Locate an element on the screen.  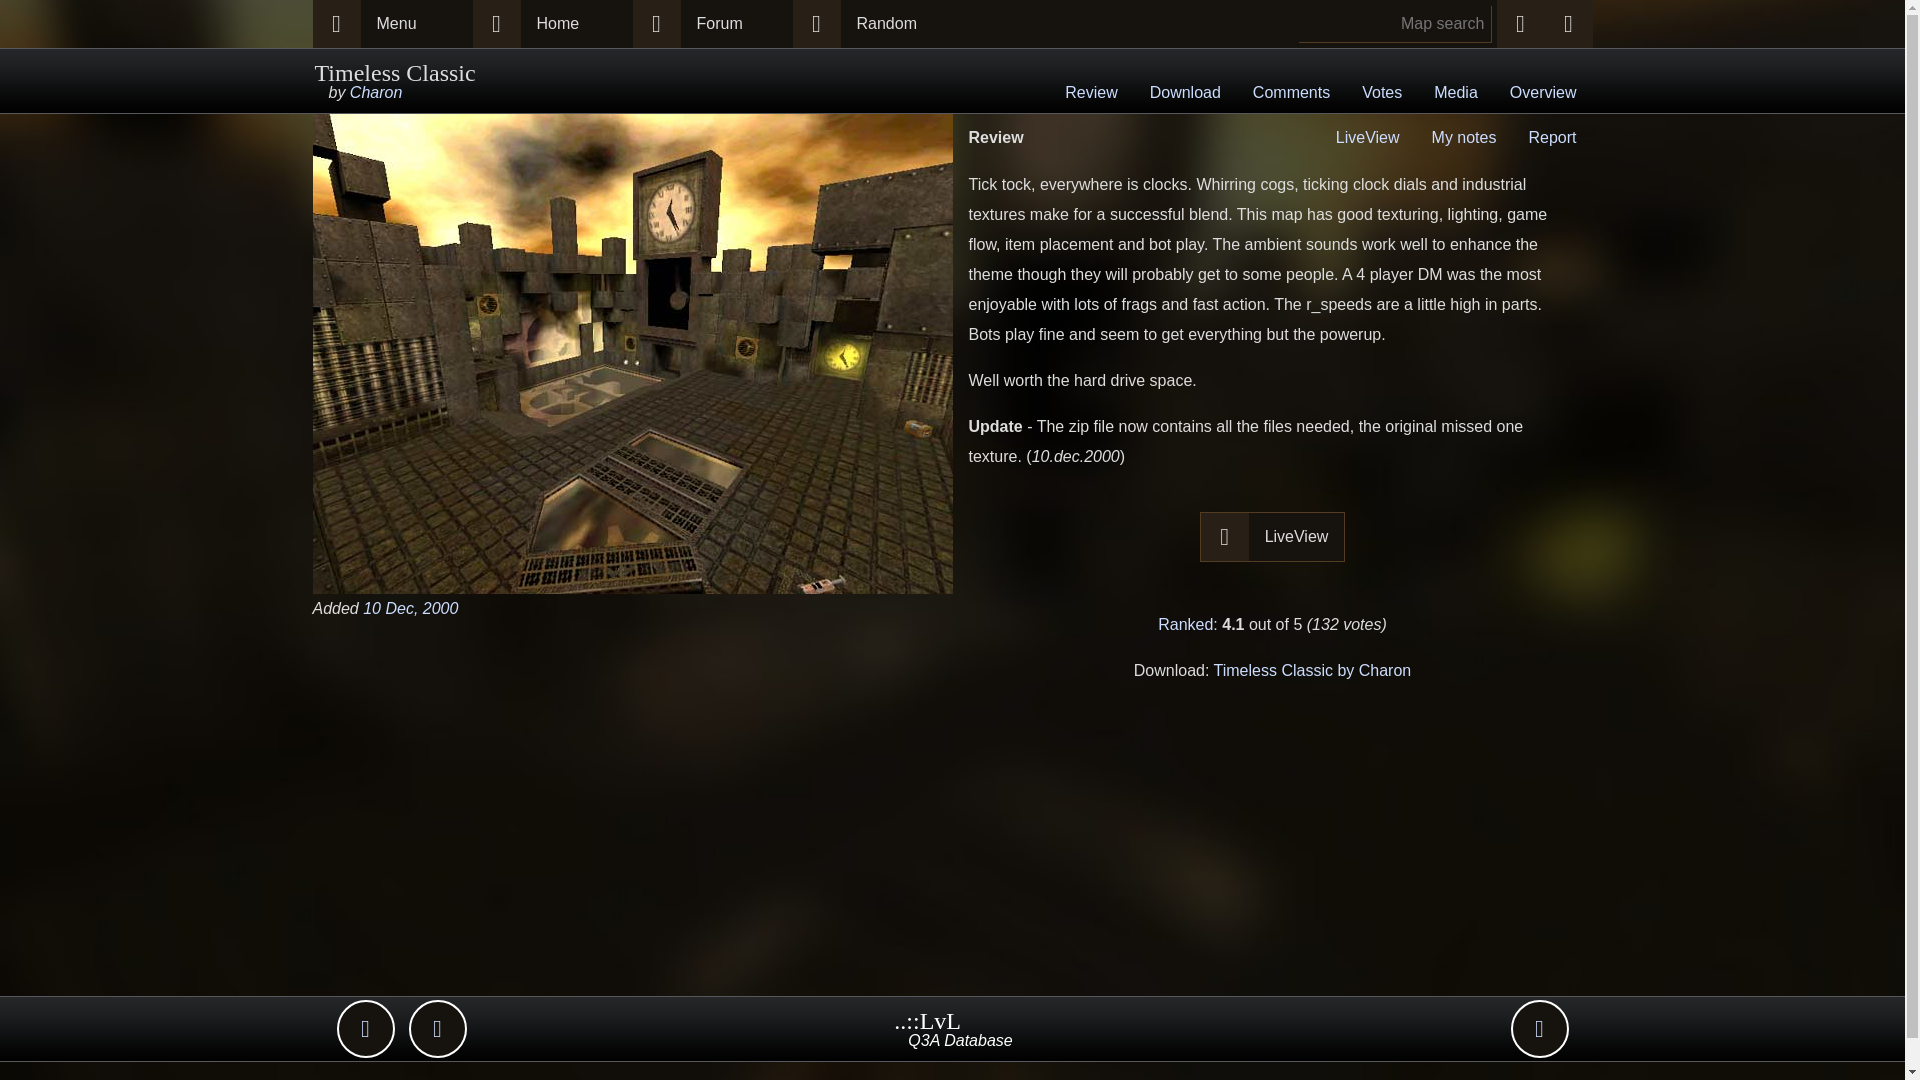
Charon is located at coordinates (375, 92).